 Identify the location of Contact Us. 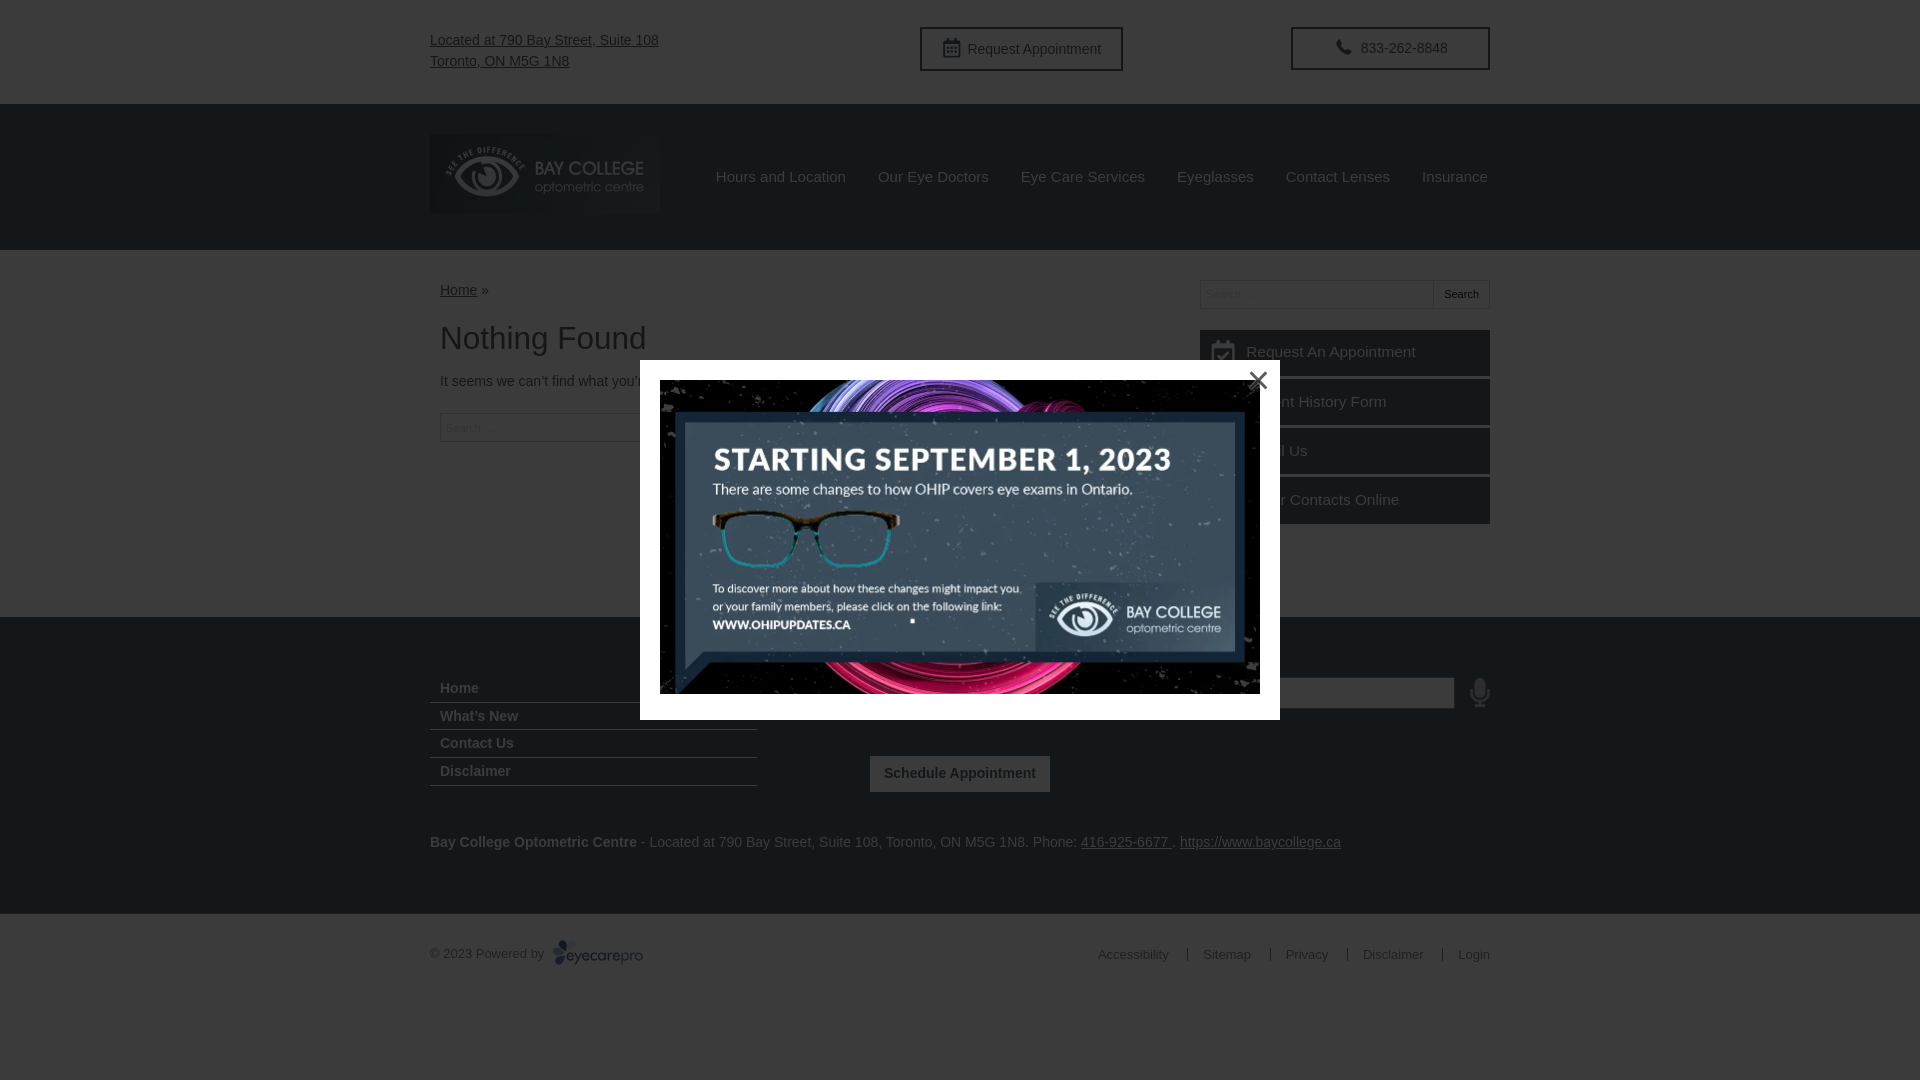
(594, 744).